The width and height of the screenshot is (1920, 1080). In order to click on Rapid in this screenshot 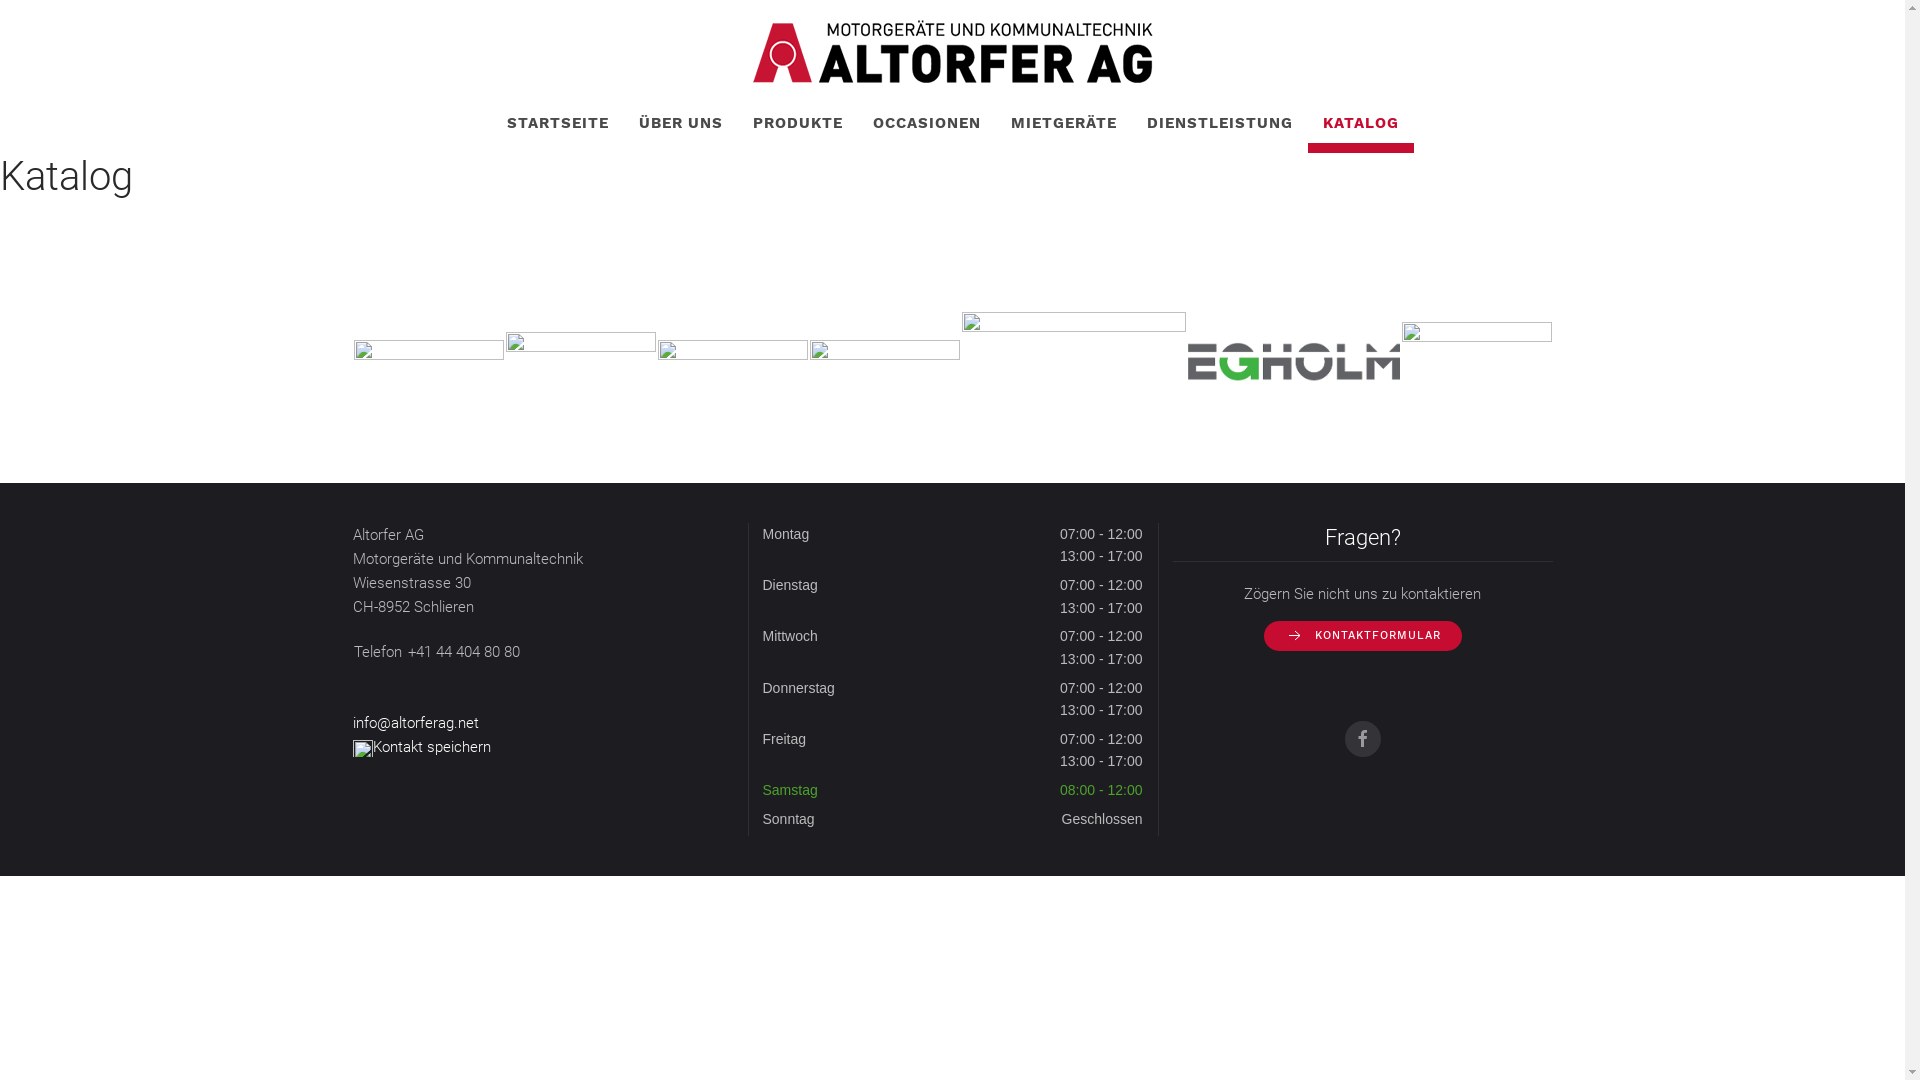, I will do `click(885, 361)`.